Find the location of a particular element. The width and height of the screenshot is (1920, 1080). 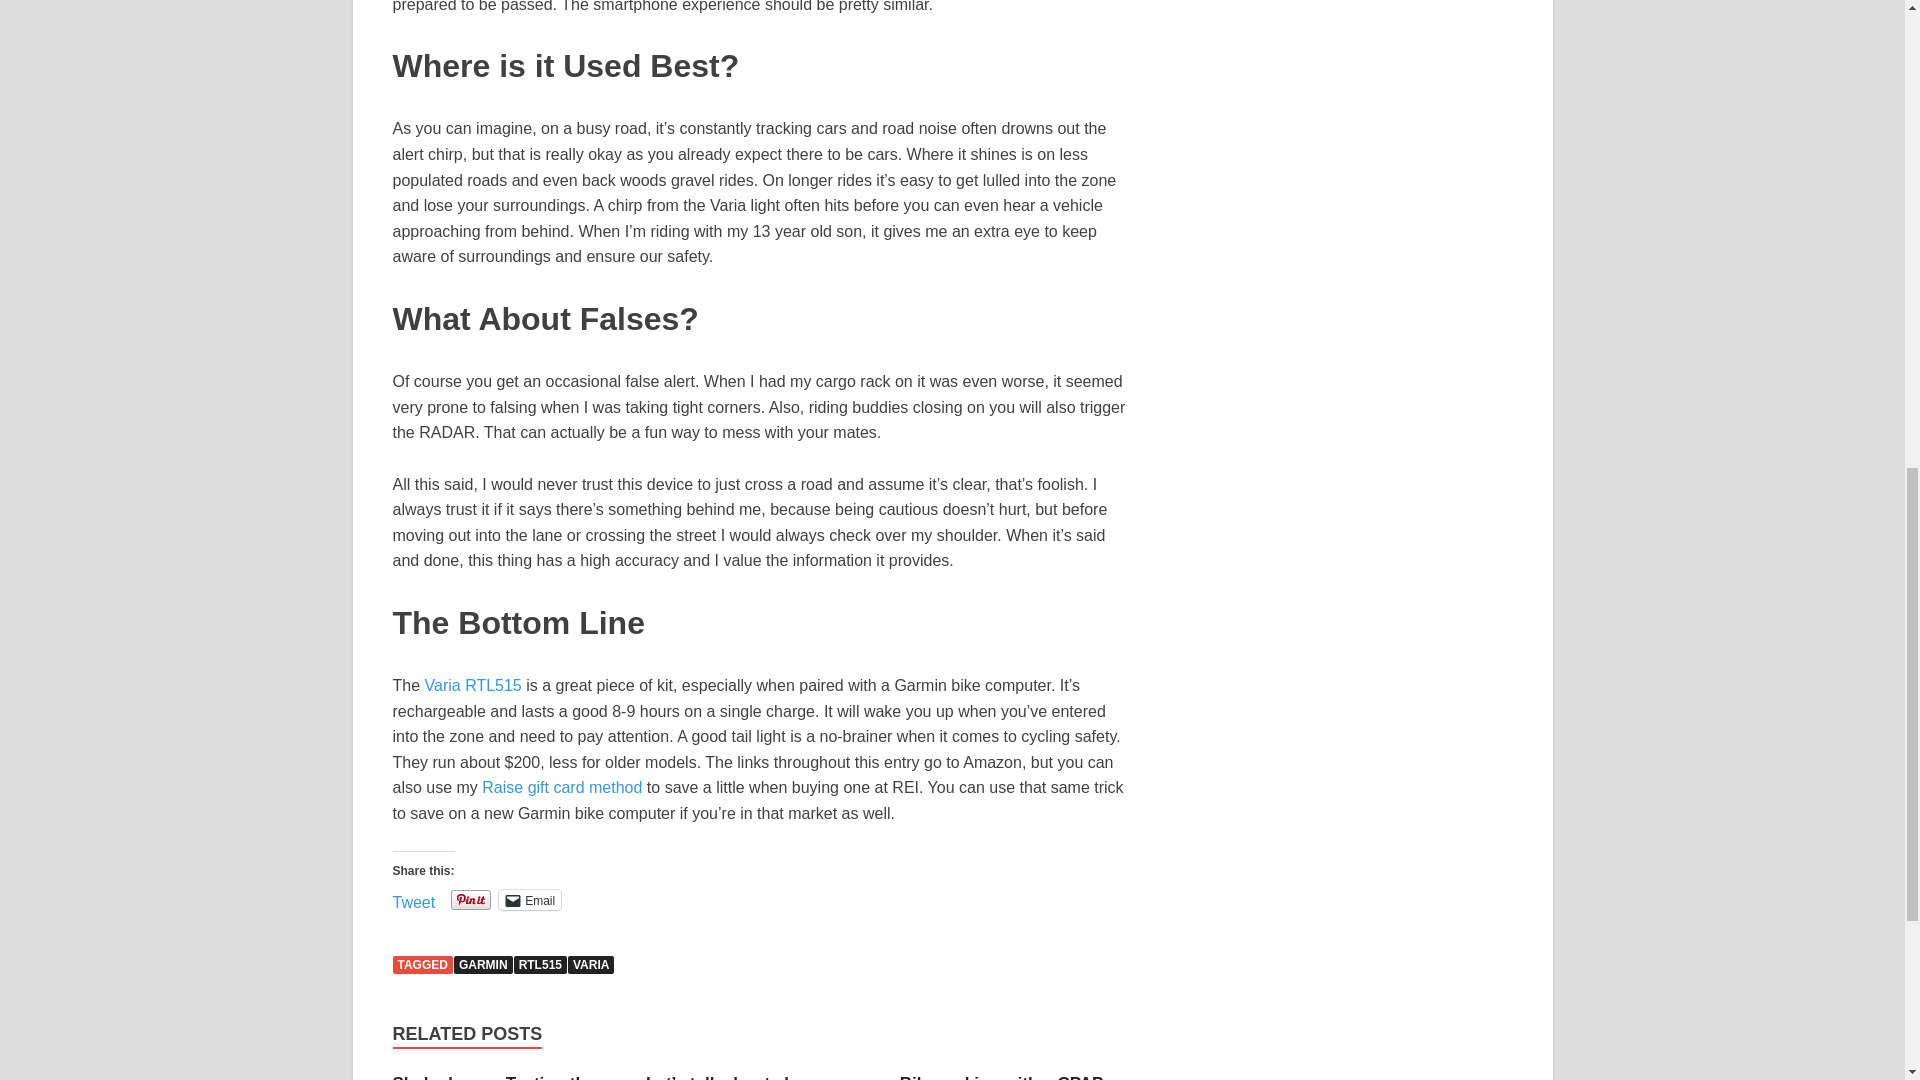

Click to email a link to a friend is located at coordinates (530, 900).